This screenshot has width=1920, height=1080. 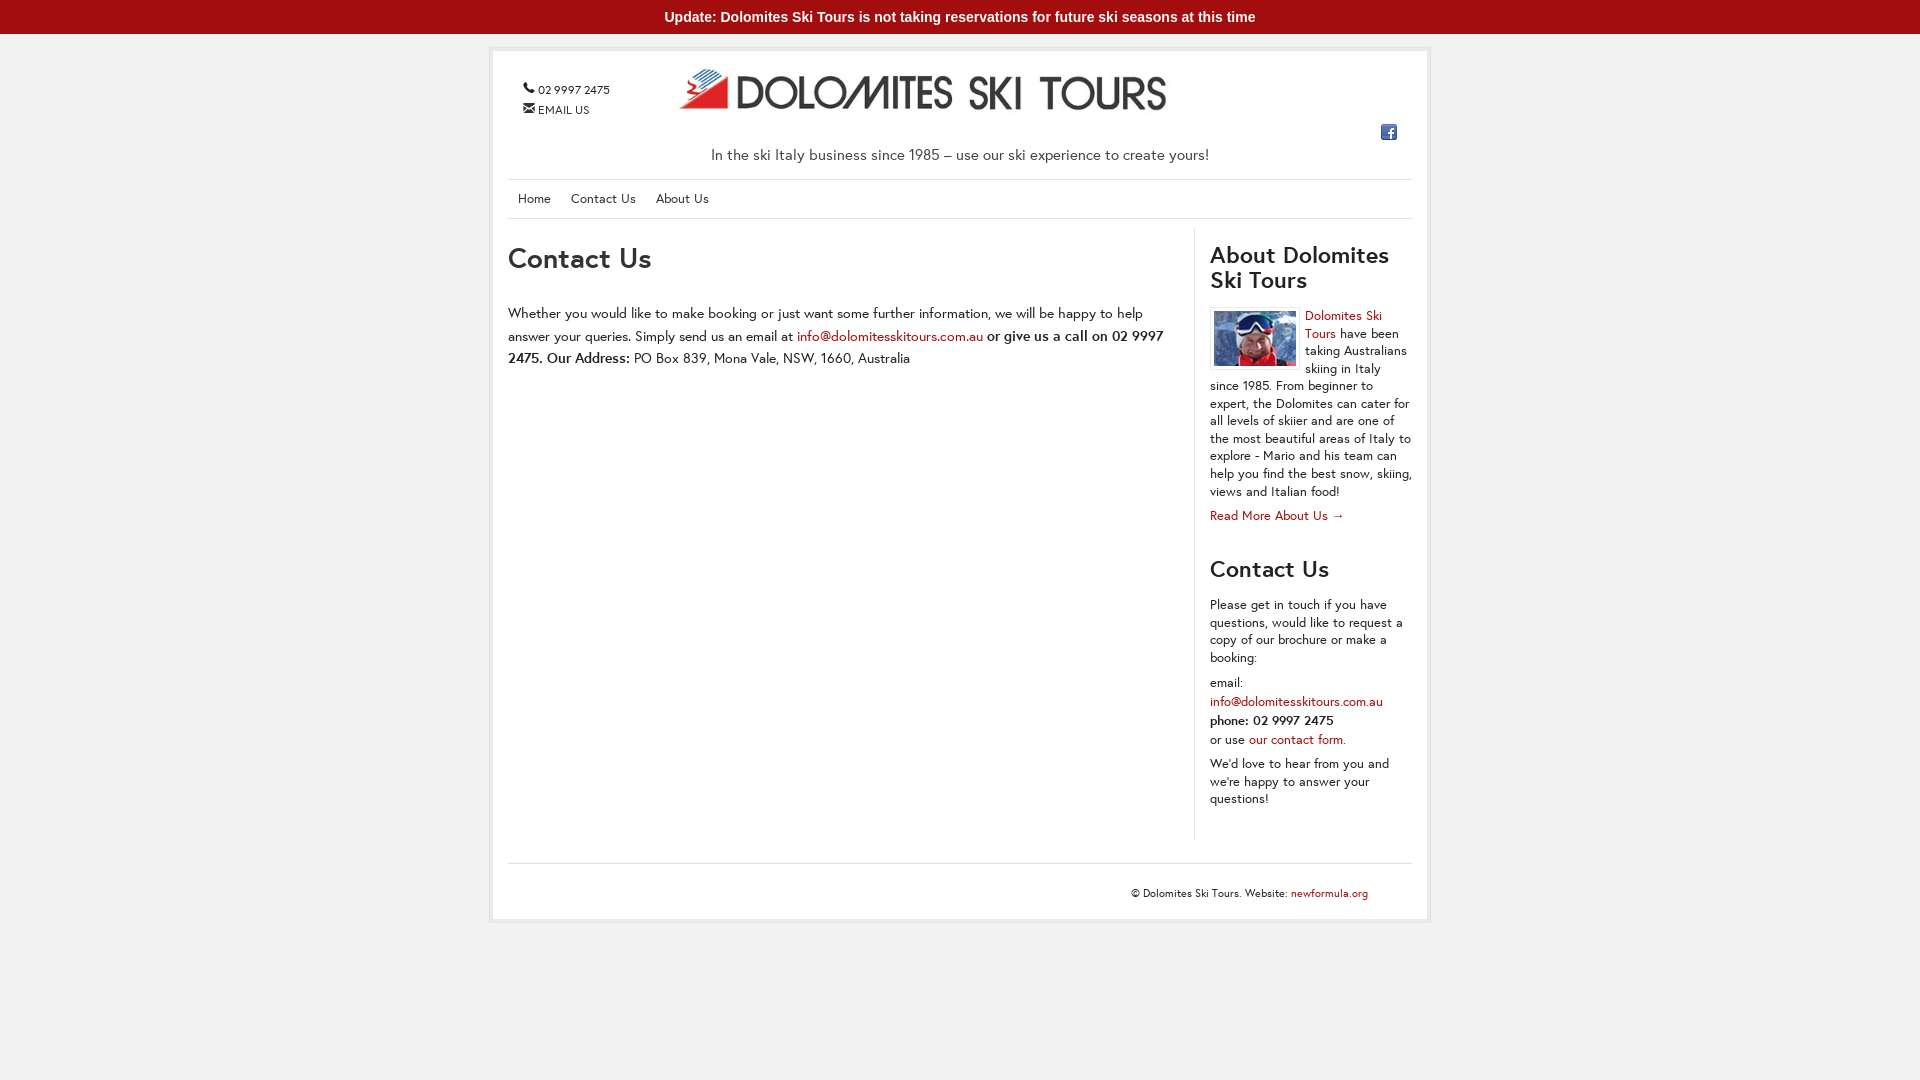 What do you see at coordinates (1342, 324) in the screenshot?
I see `Dolomites Ski Tours` at bounding box center [1342, 324].